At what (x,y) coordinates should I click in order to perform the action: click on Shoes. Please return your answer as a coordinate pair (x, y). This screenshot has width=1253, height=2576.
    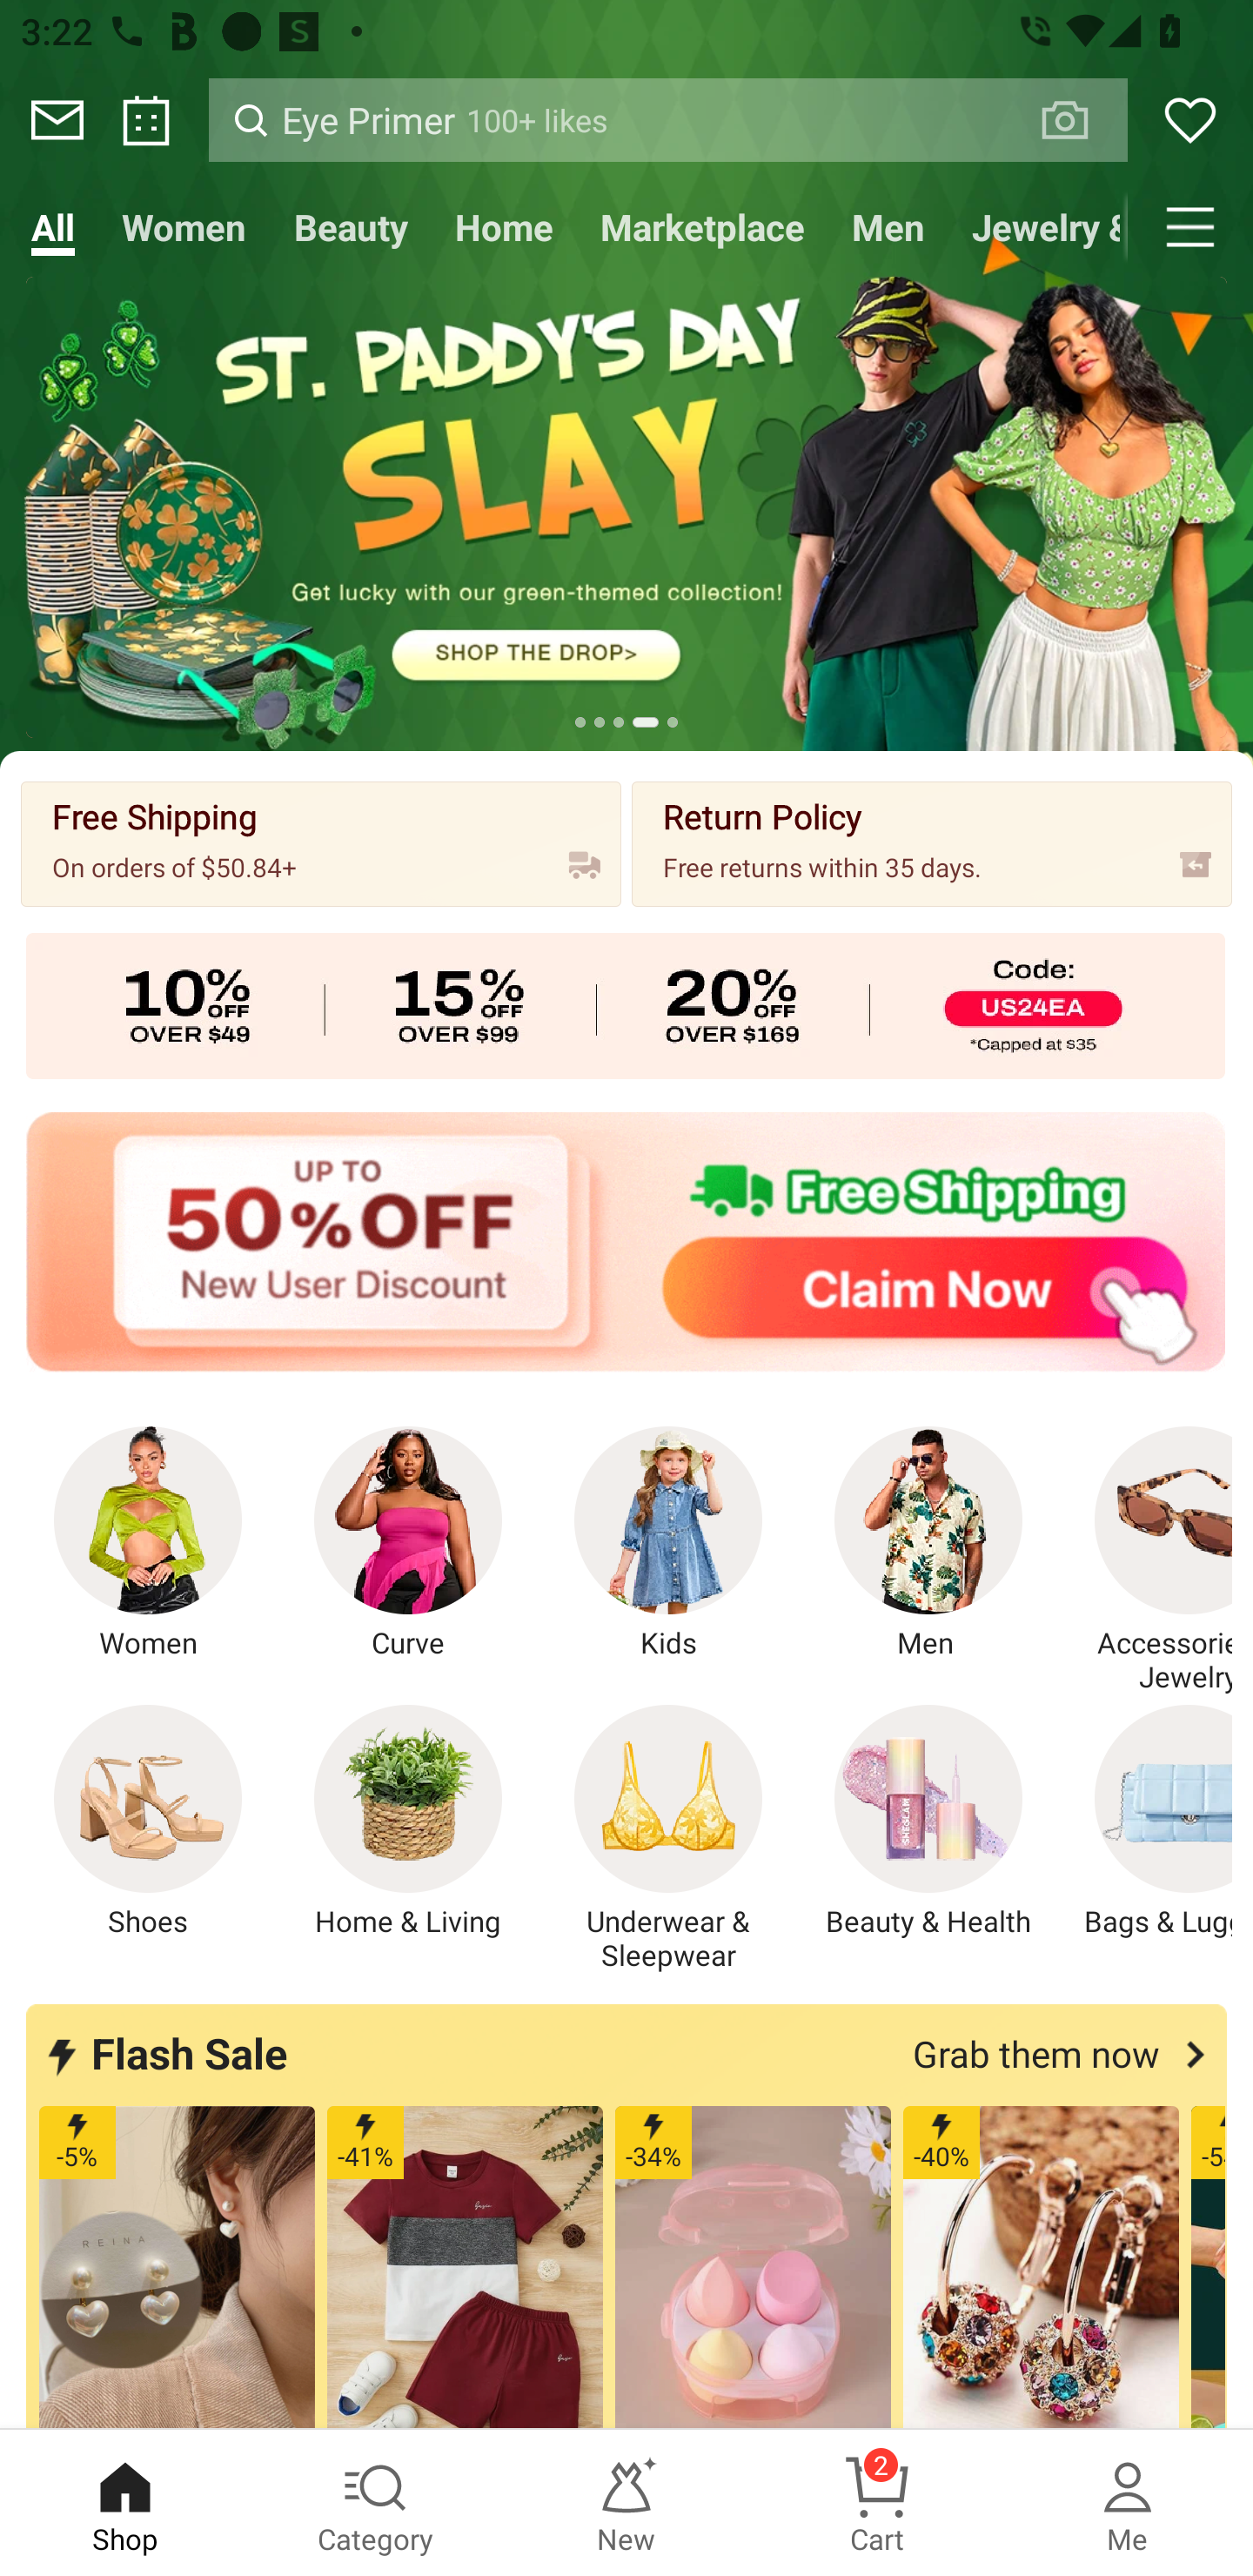
    Looking at the image, I should click on (148, 1822).